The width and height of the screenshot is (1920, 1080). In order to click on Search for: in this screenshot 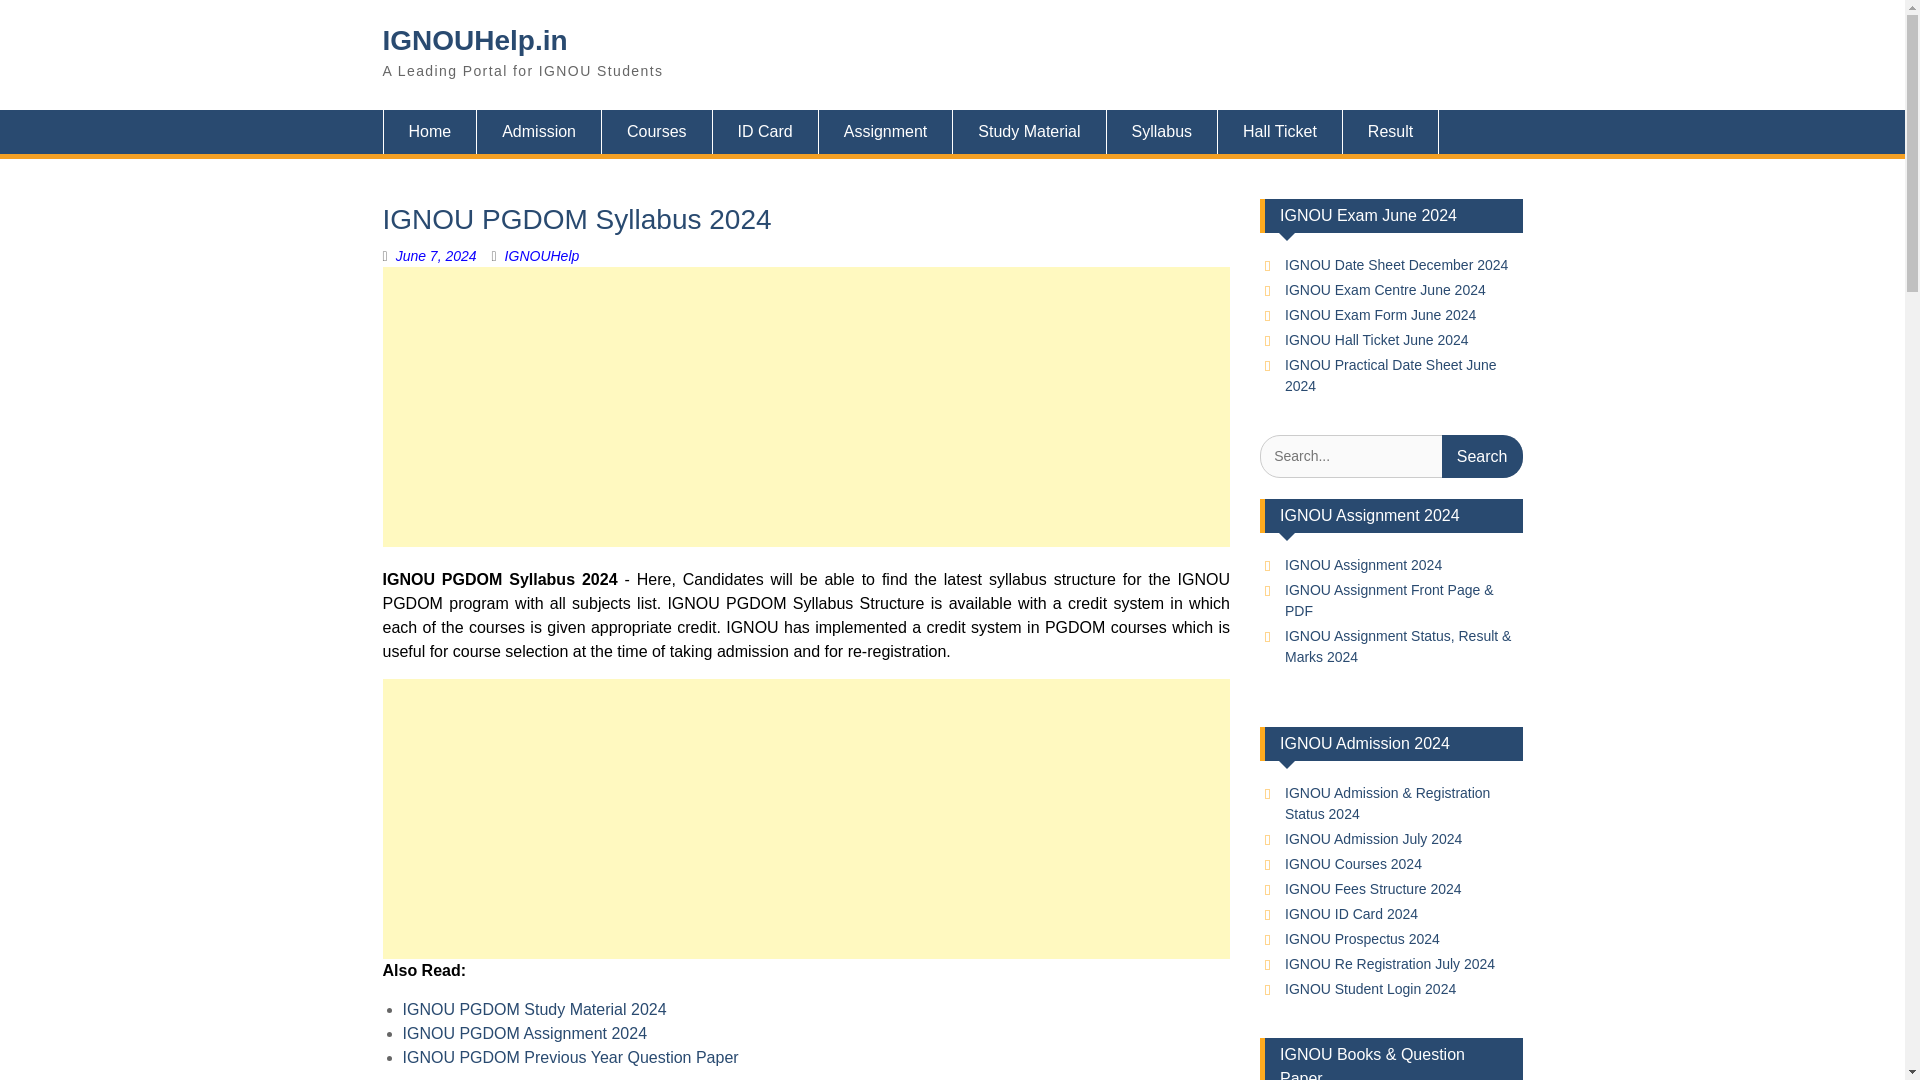, I will do `click(1390, 456)`.